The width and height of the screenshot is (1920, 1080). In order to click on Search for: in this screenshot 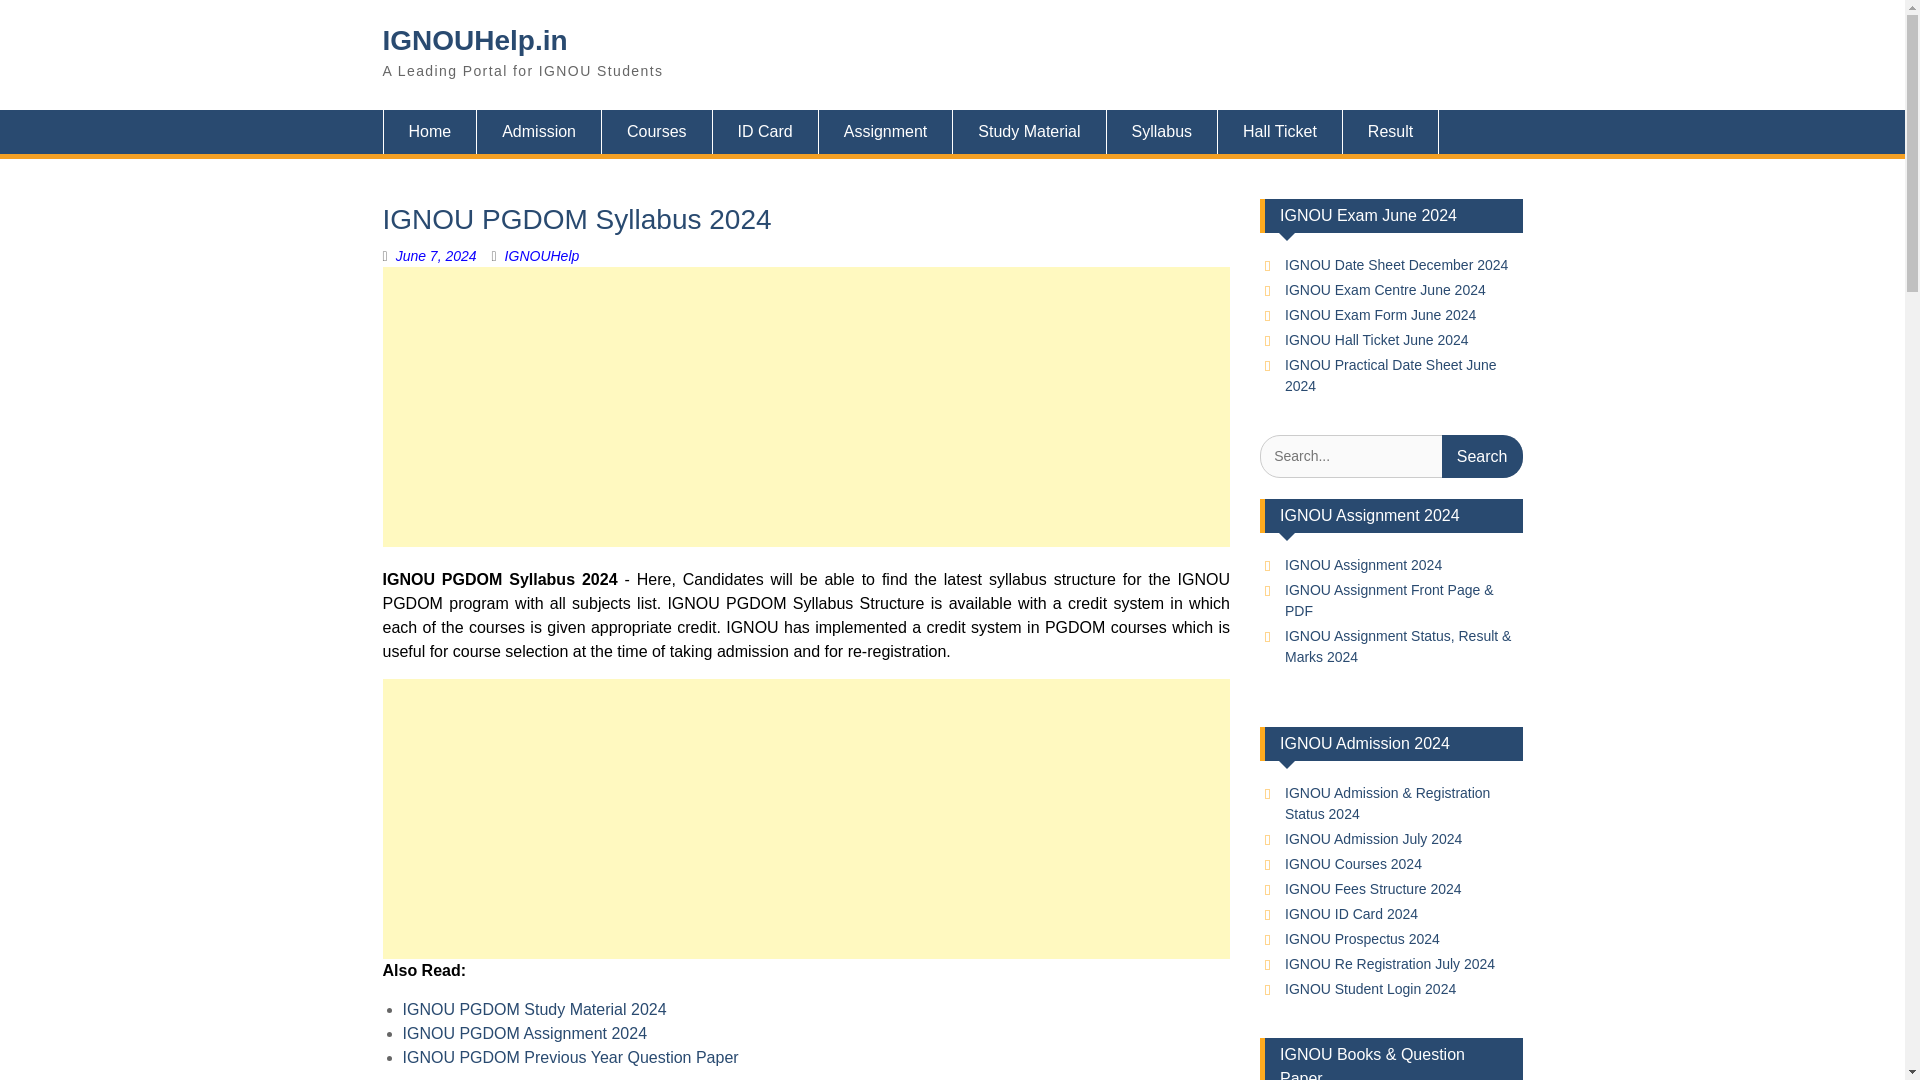, I will do `click(1390, 456)`.